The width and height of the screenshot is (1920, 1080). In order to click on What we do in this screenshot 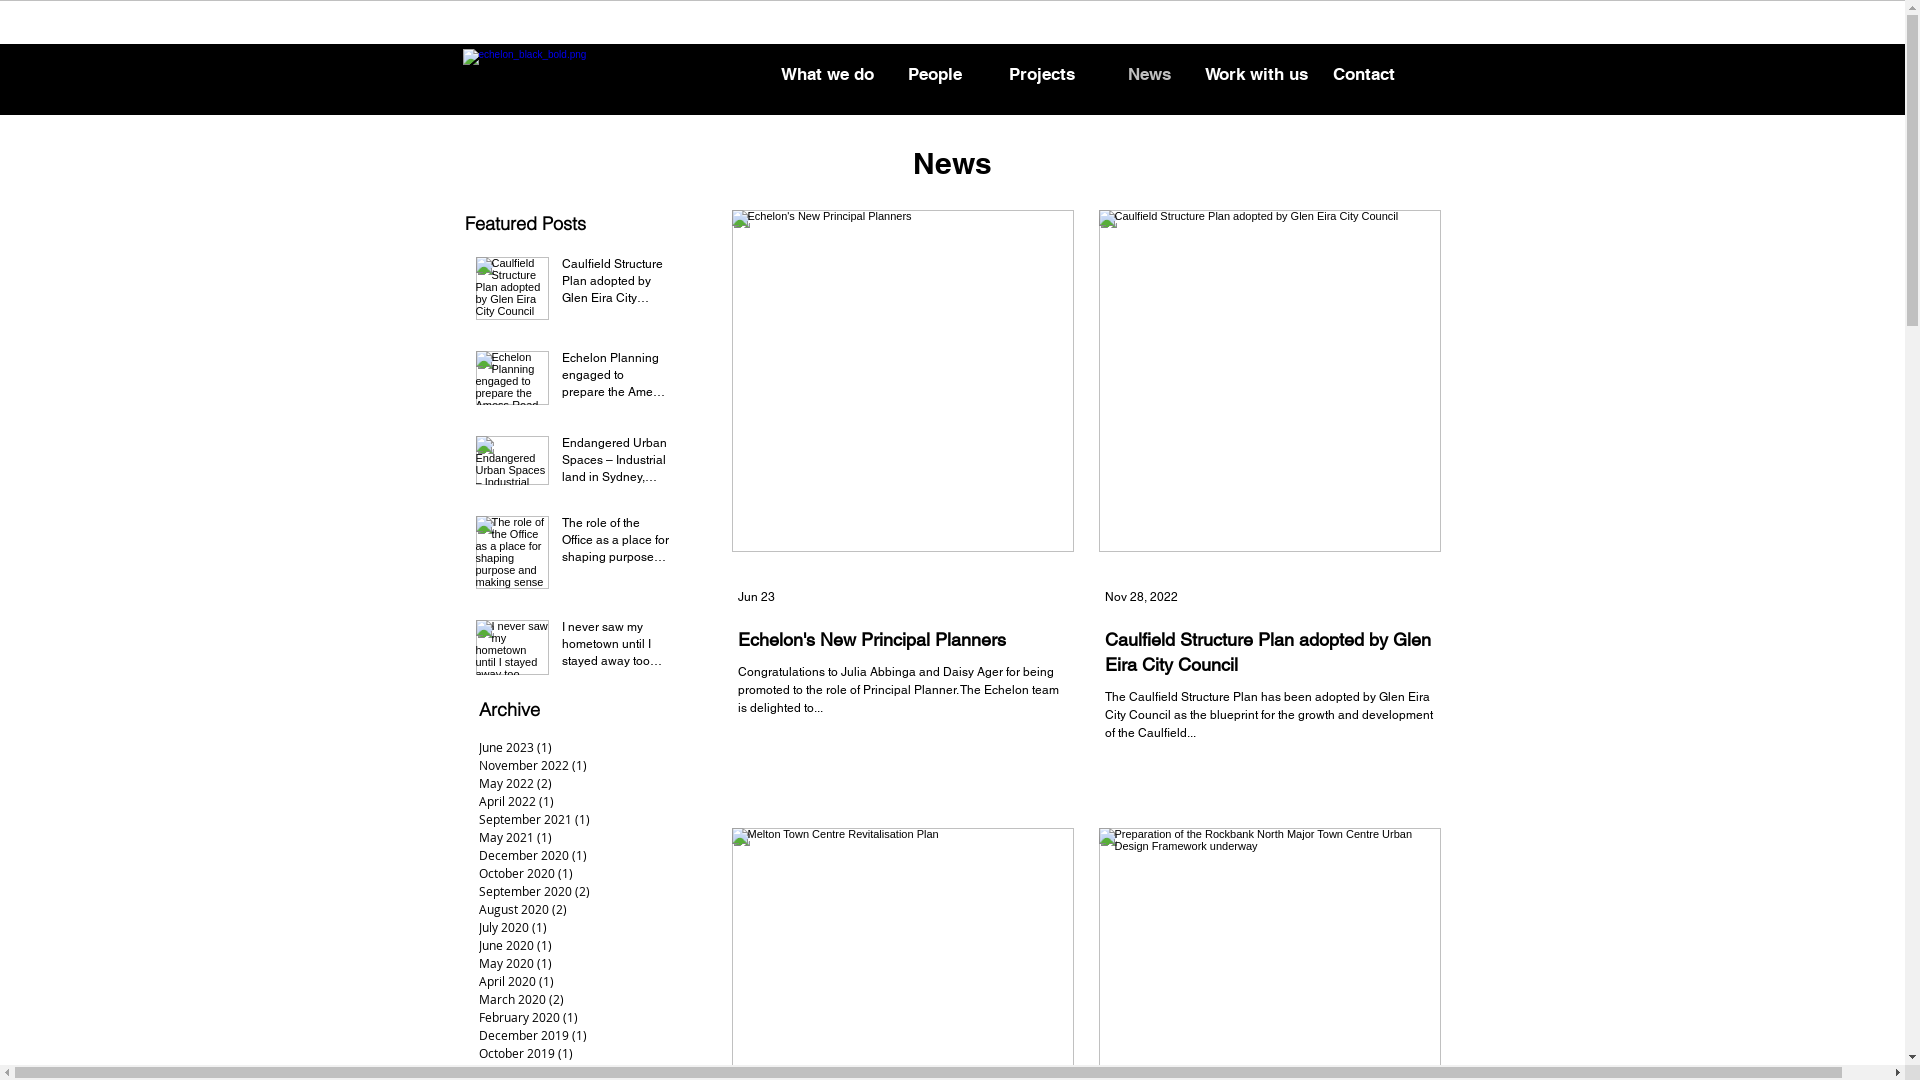, I will do `click(828, 74)`.